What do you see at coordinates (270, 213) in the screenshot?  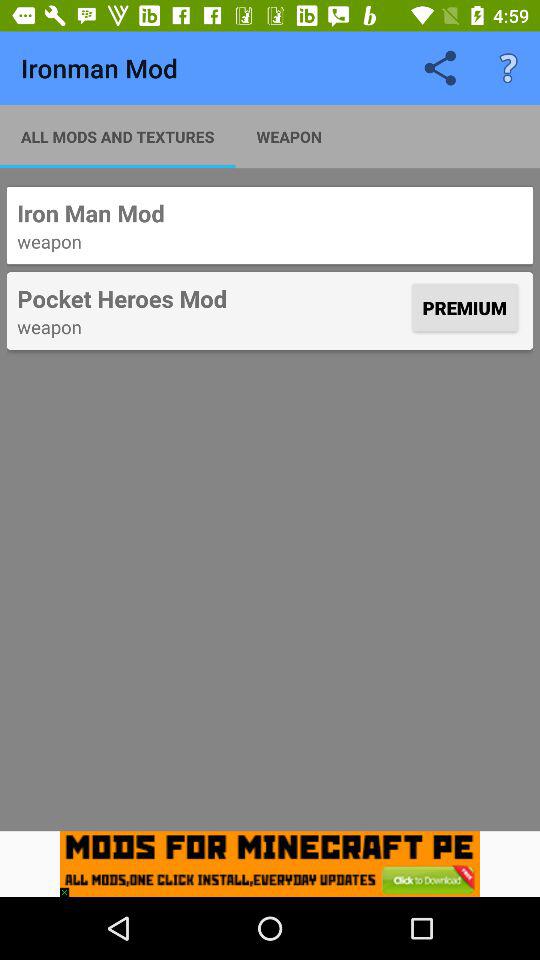 I see `turn on iron man mod` at bounding box center [270, 213].